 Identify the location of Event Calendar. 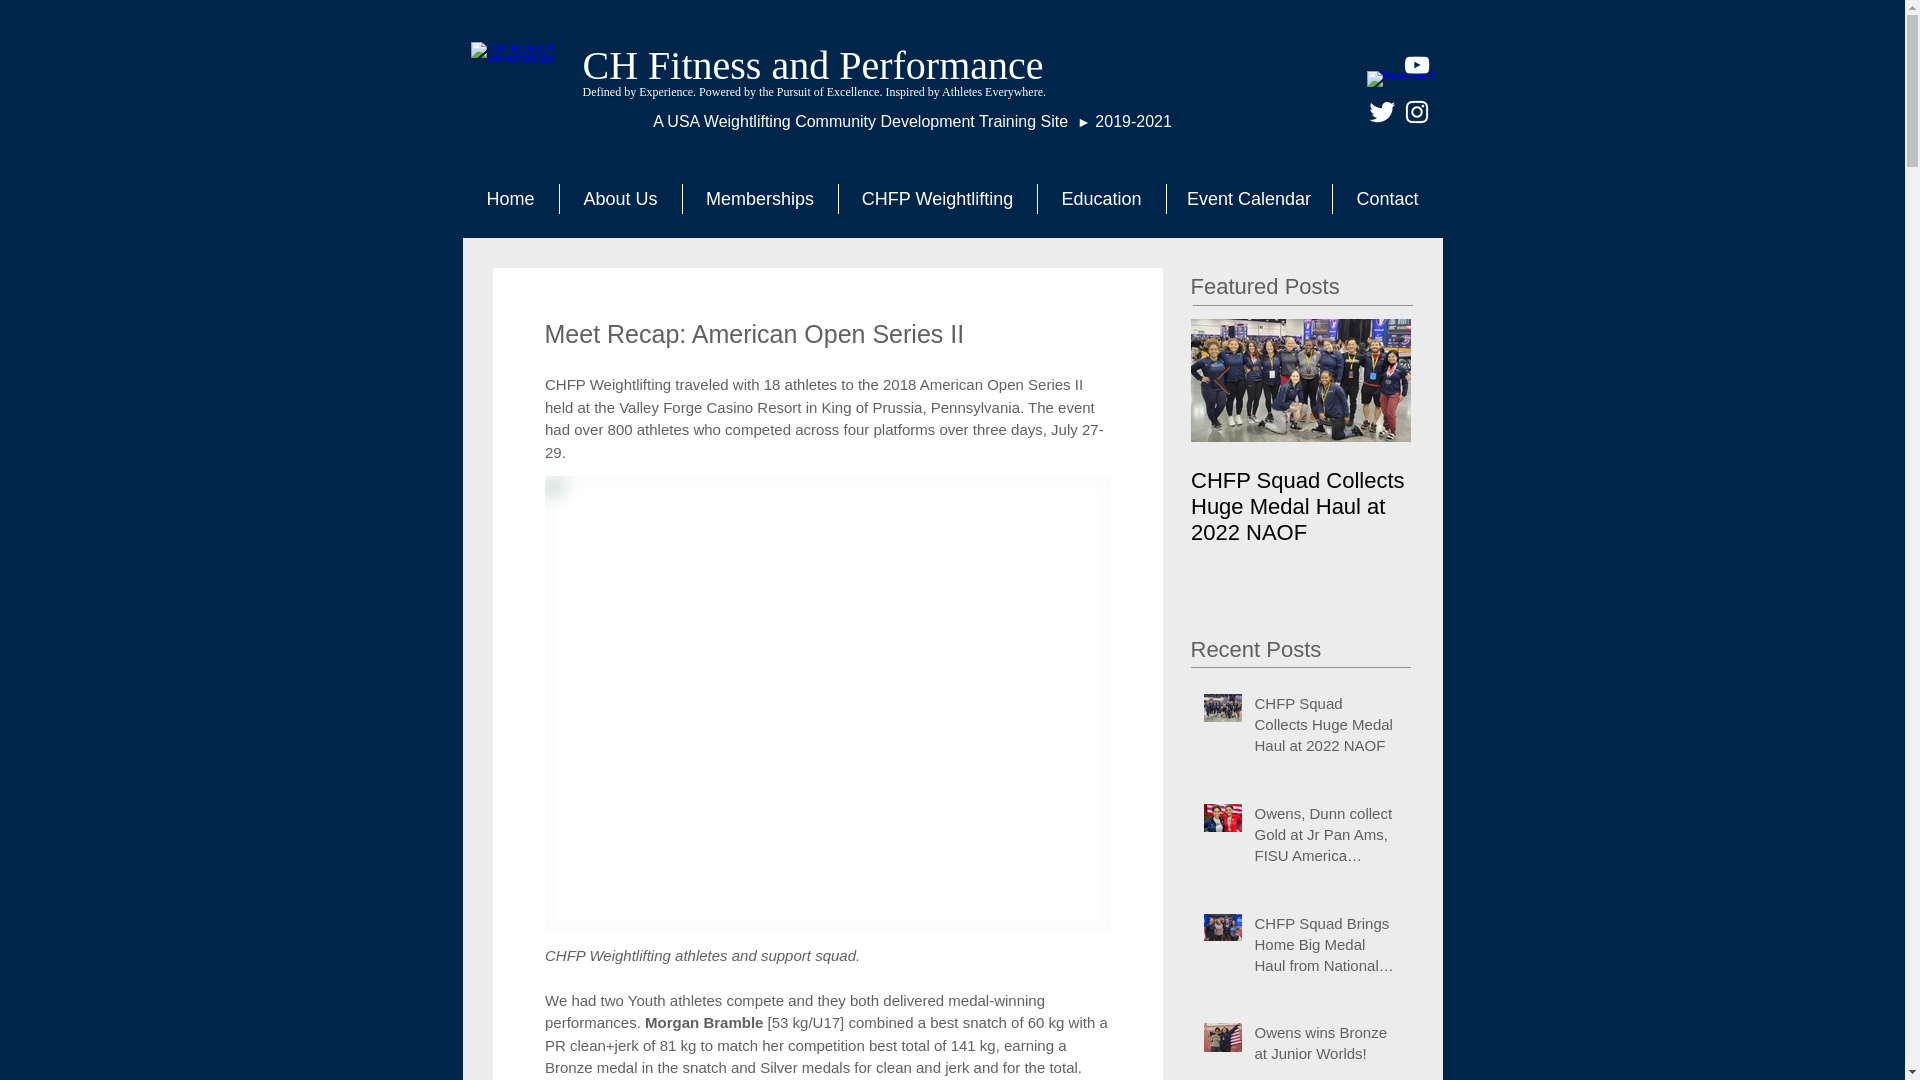
(1248, 198).